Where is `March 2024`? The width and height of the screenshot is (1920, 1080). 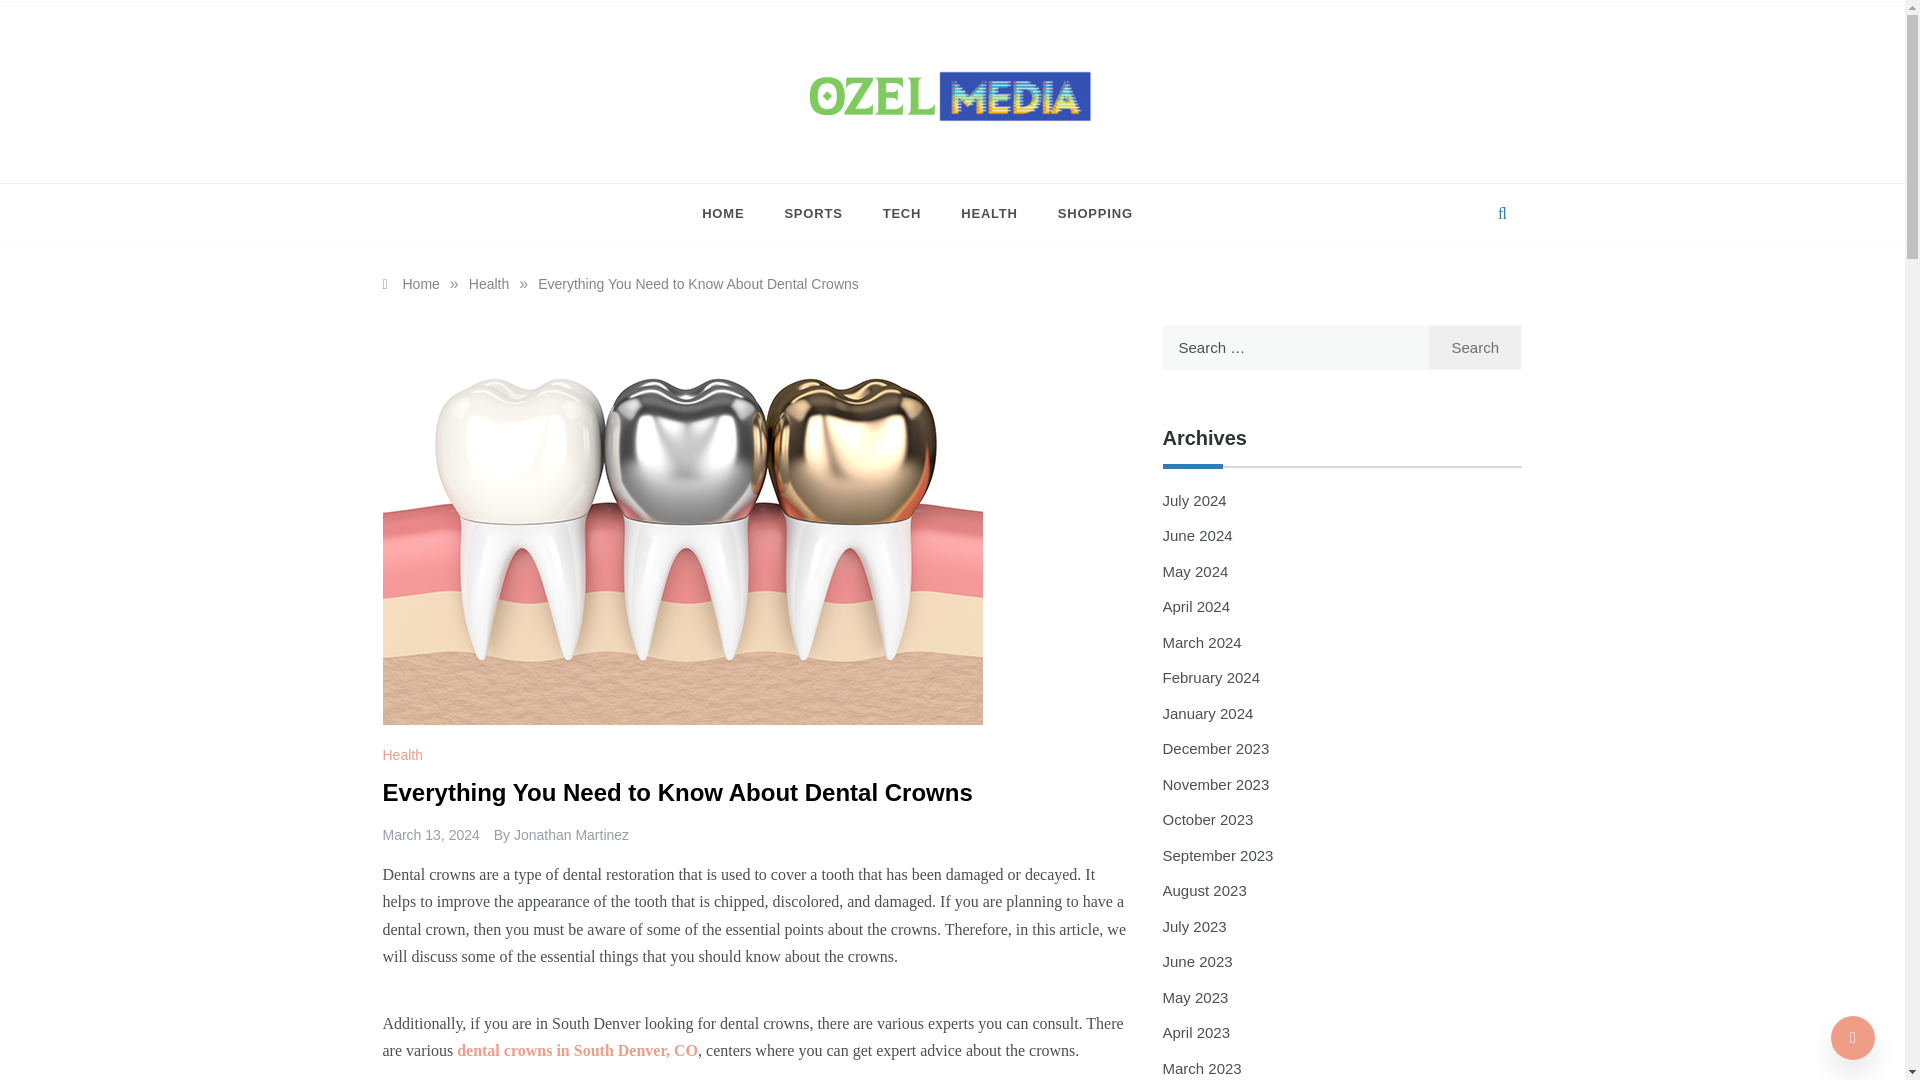
March 2024 is located at coordinates (1200, 642).